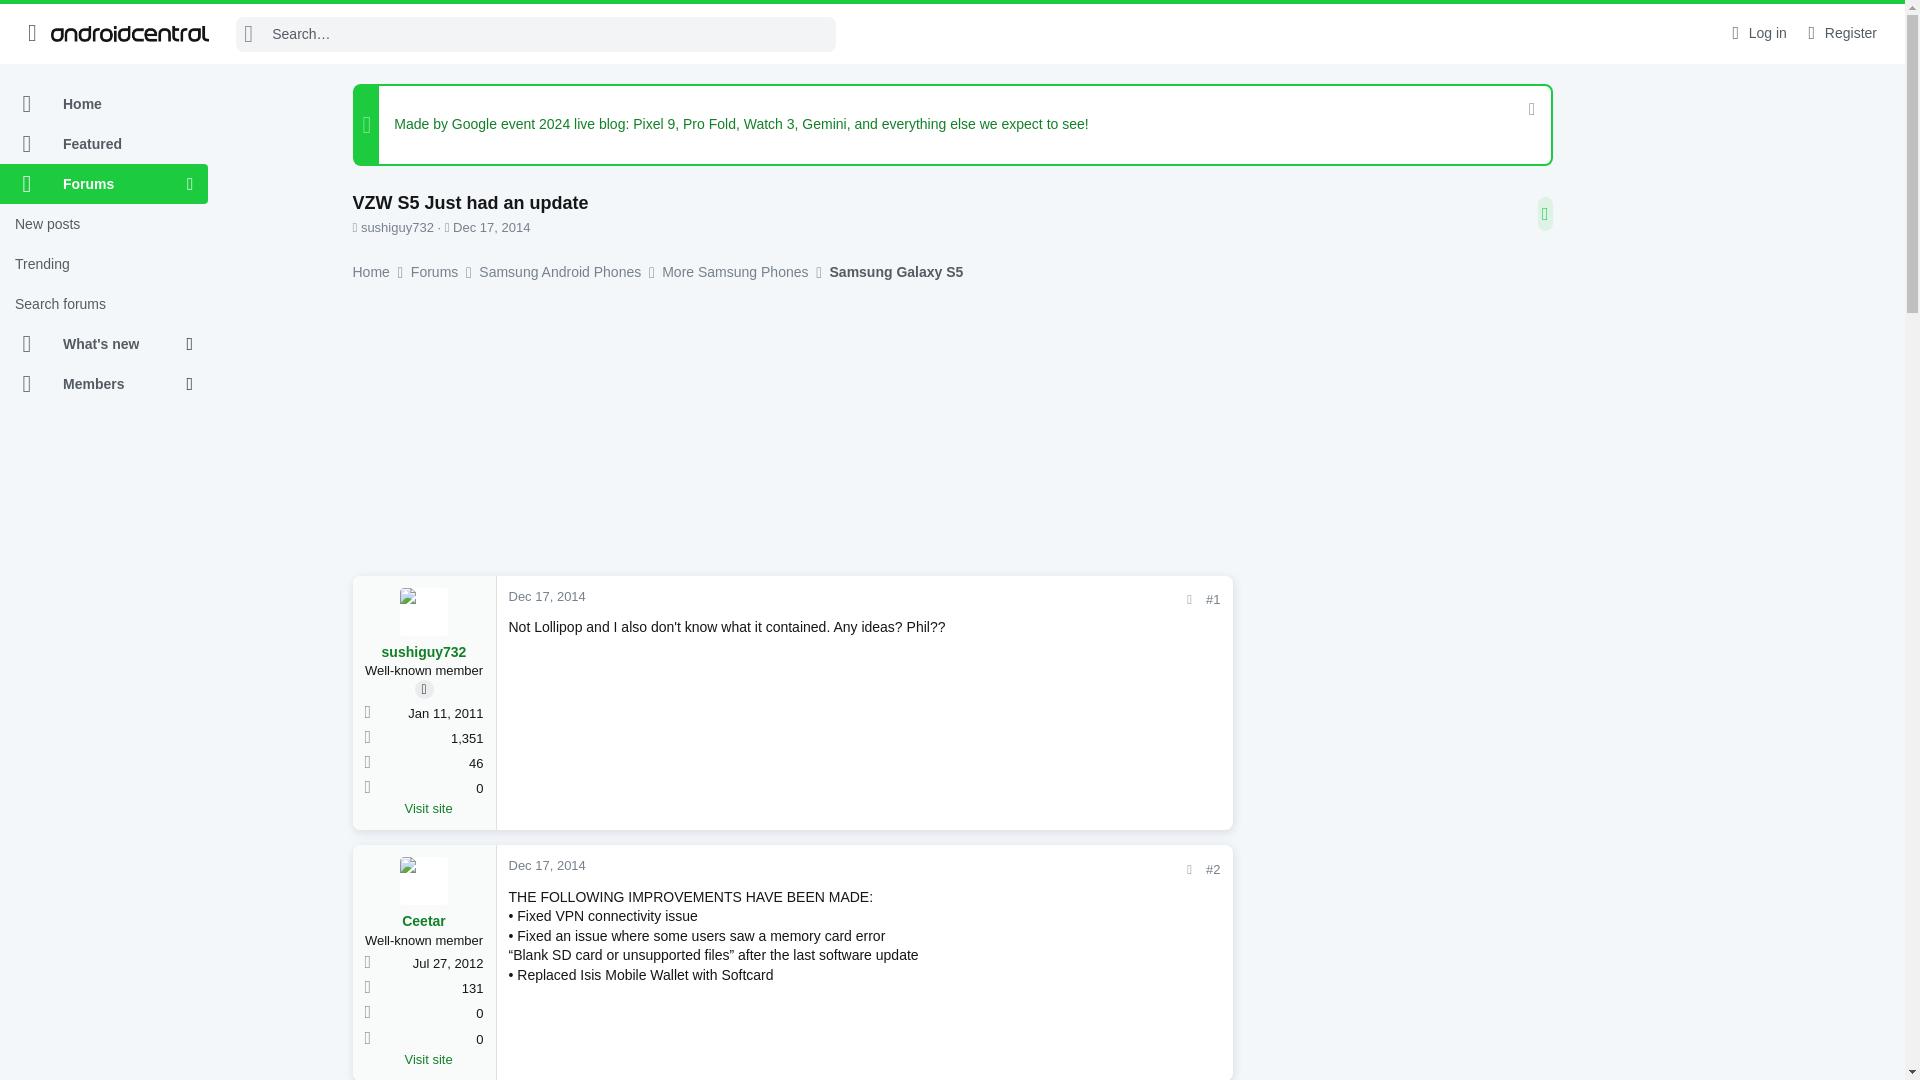  Describe the element at coordinates (1840, 33) in the screenshot. I see `Register` at that location.